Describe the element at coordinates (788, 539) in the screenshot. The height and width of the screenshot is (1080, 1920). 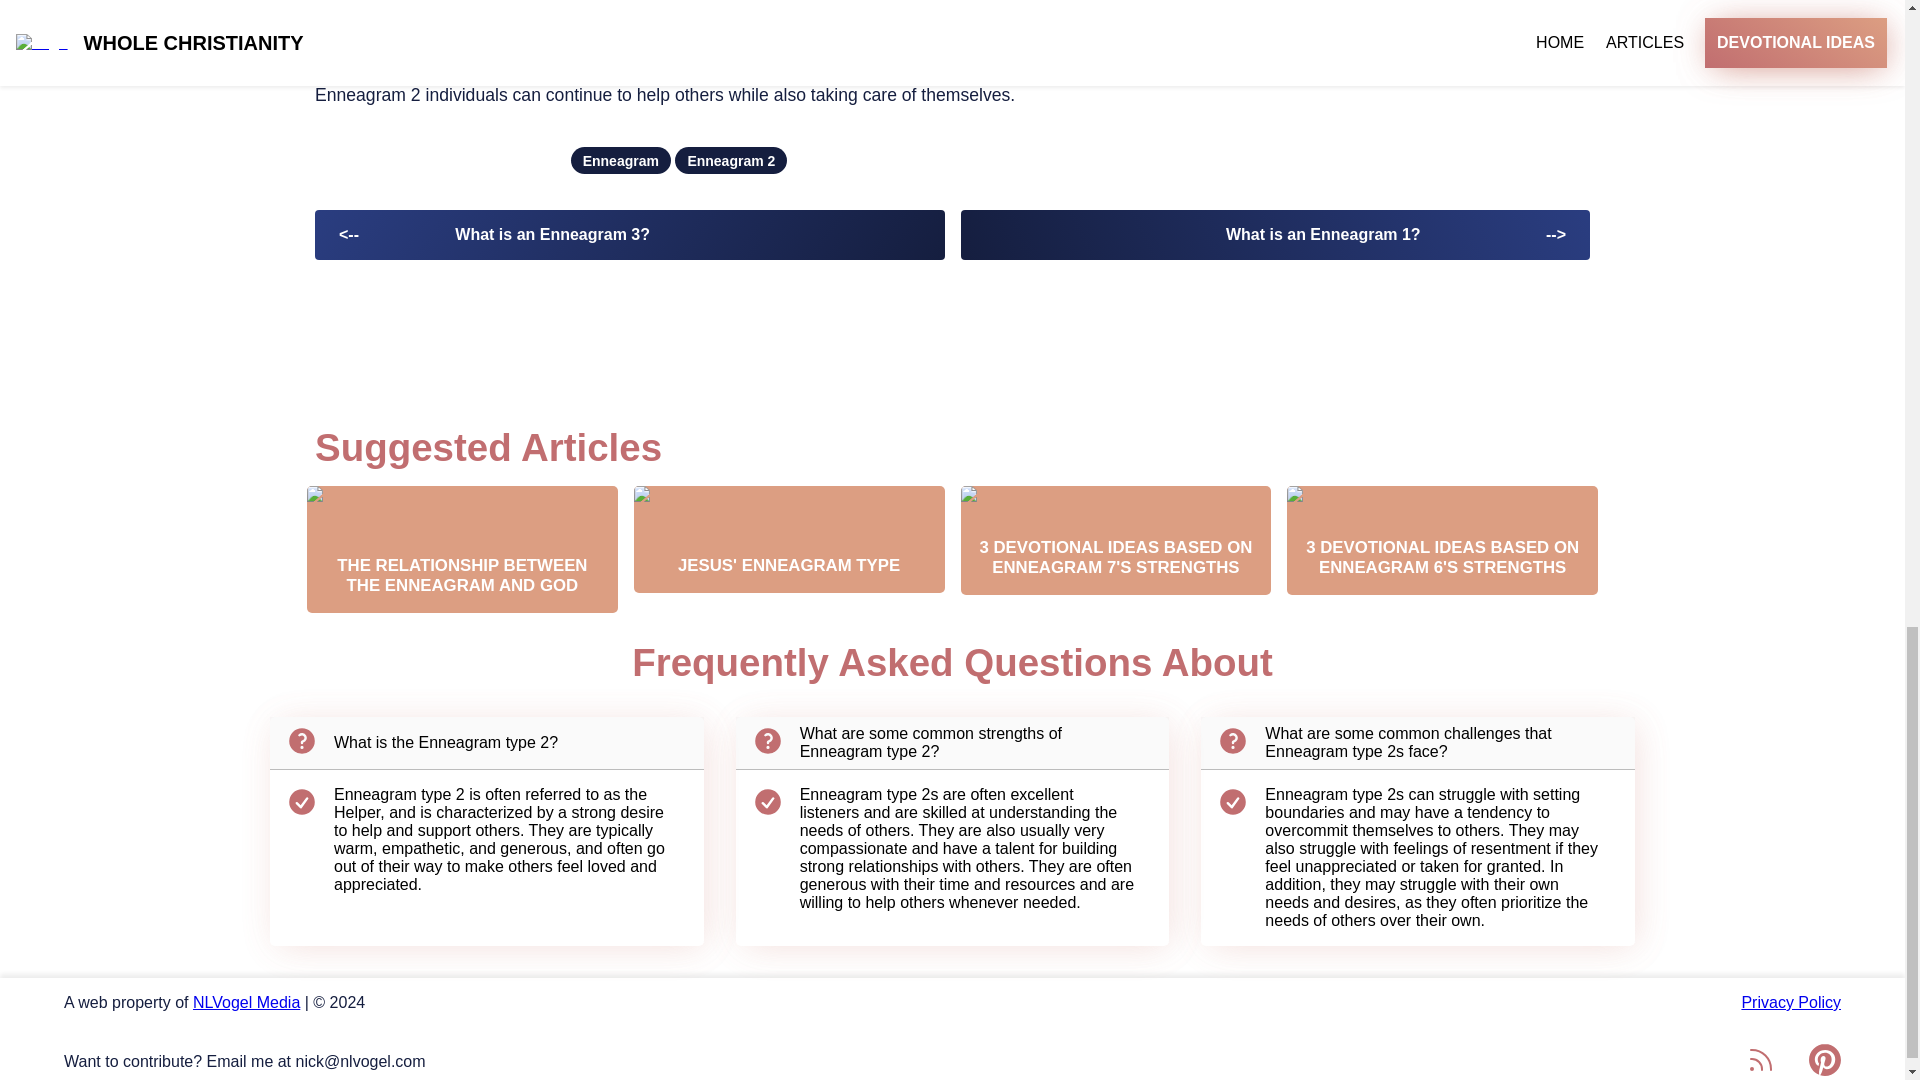
I see `JESUS' ENNEAGRAM TYPE` at that location.